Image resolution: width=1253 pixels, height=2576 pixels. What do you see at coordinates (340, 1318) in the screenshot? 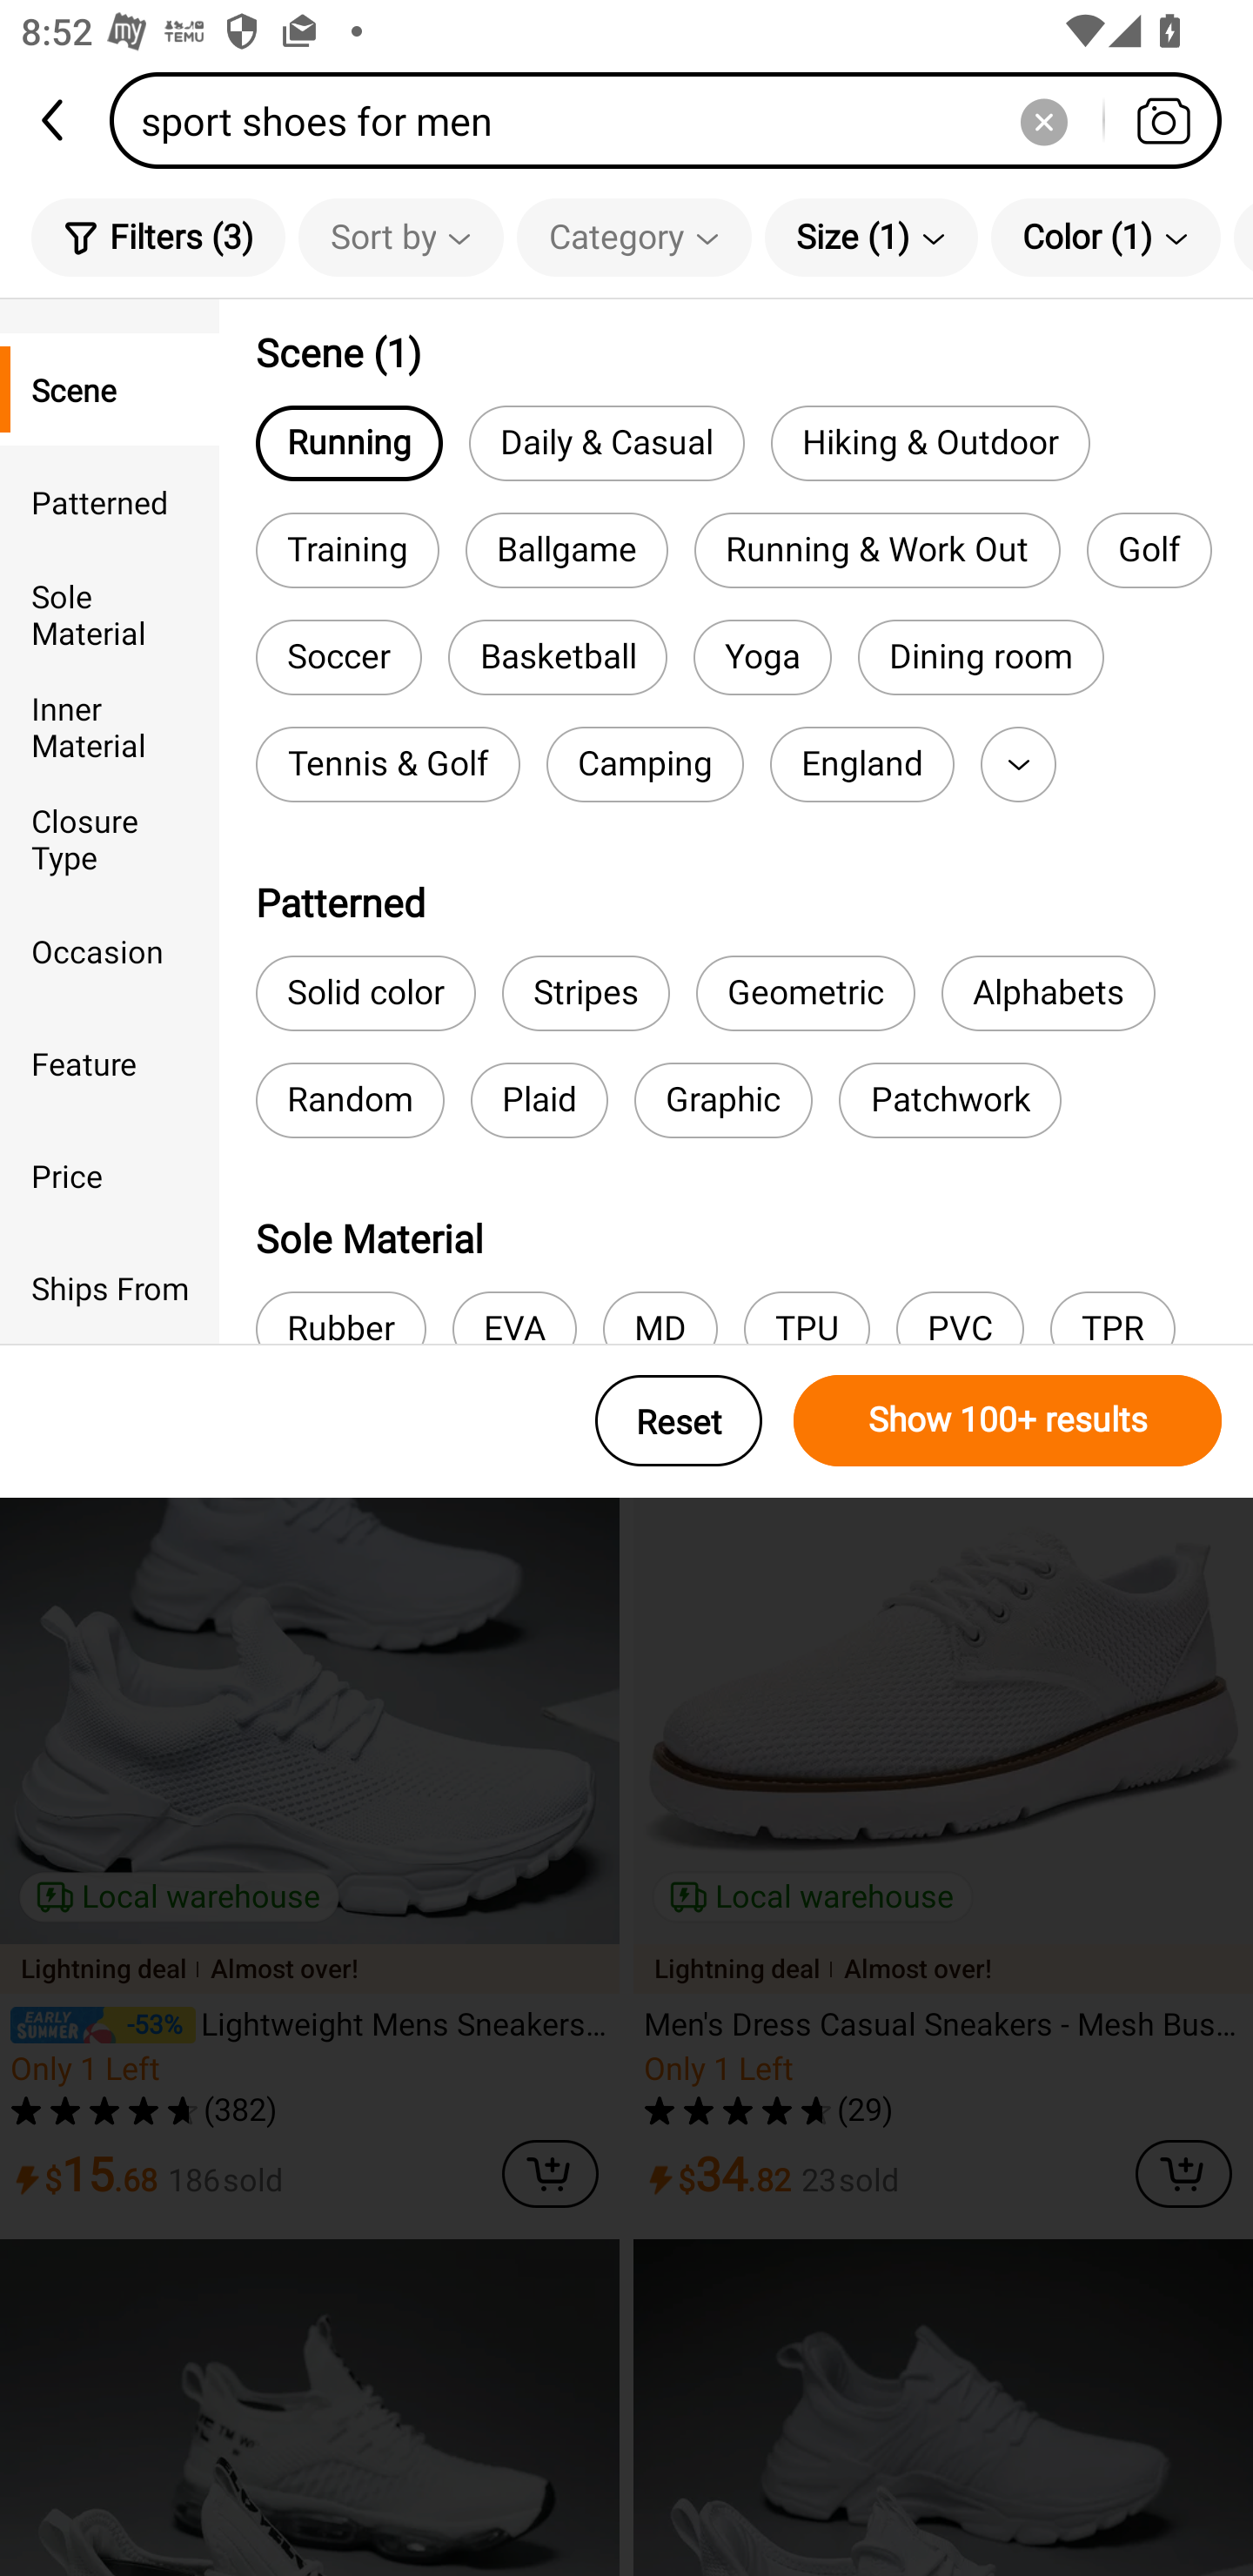
I see `Rubber` at bounding box center [340, 1318].